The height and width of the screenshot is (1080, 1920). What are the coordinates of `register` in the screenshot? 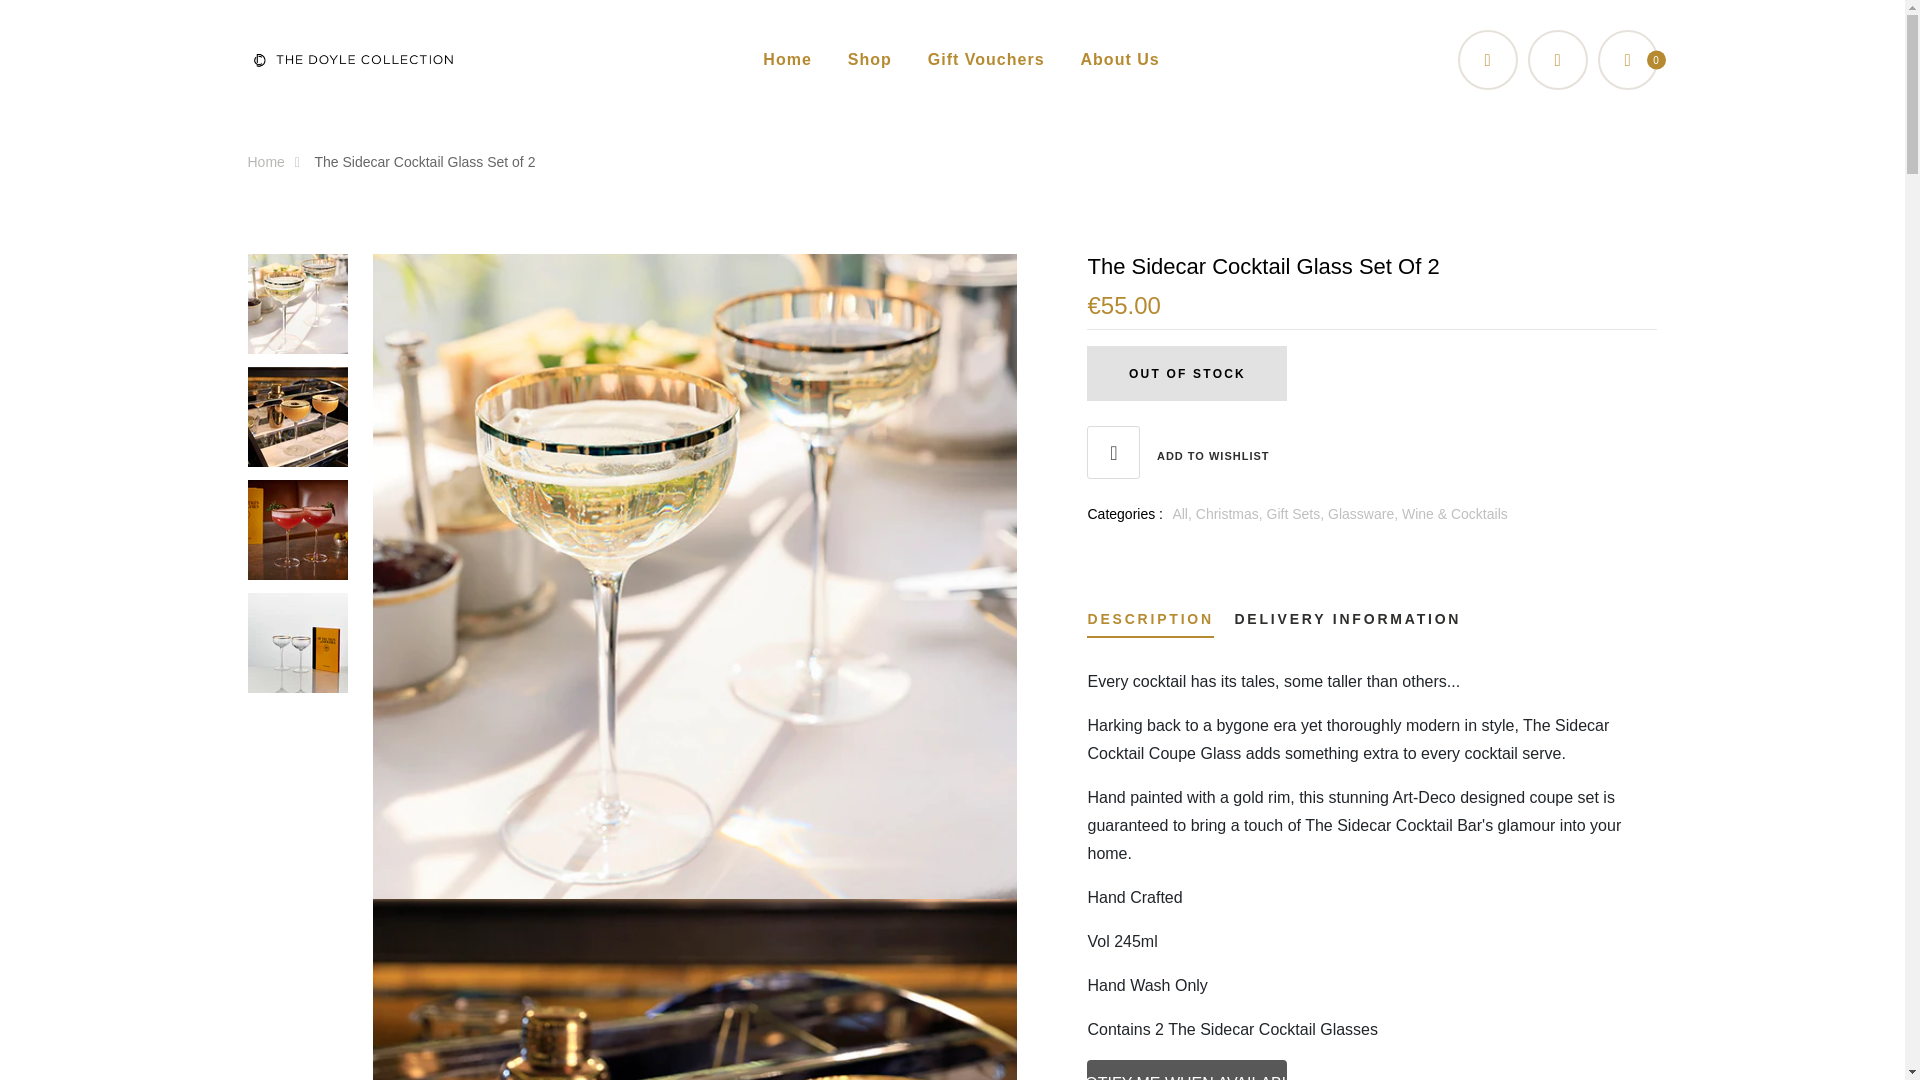 It's located at (952, 1004).